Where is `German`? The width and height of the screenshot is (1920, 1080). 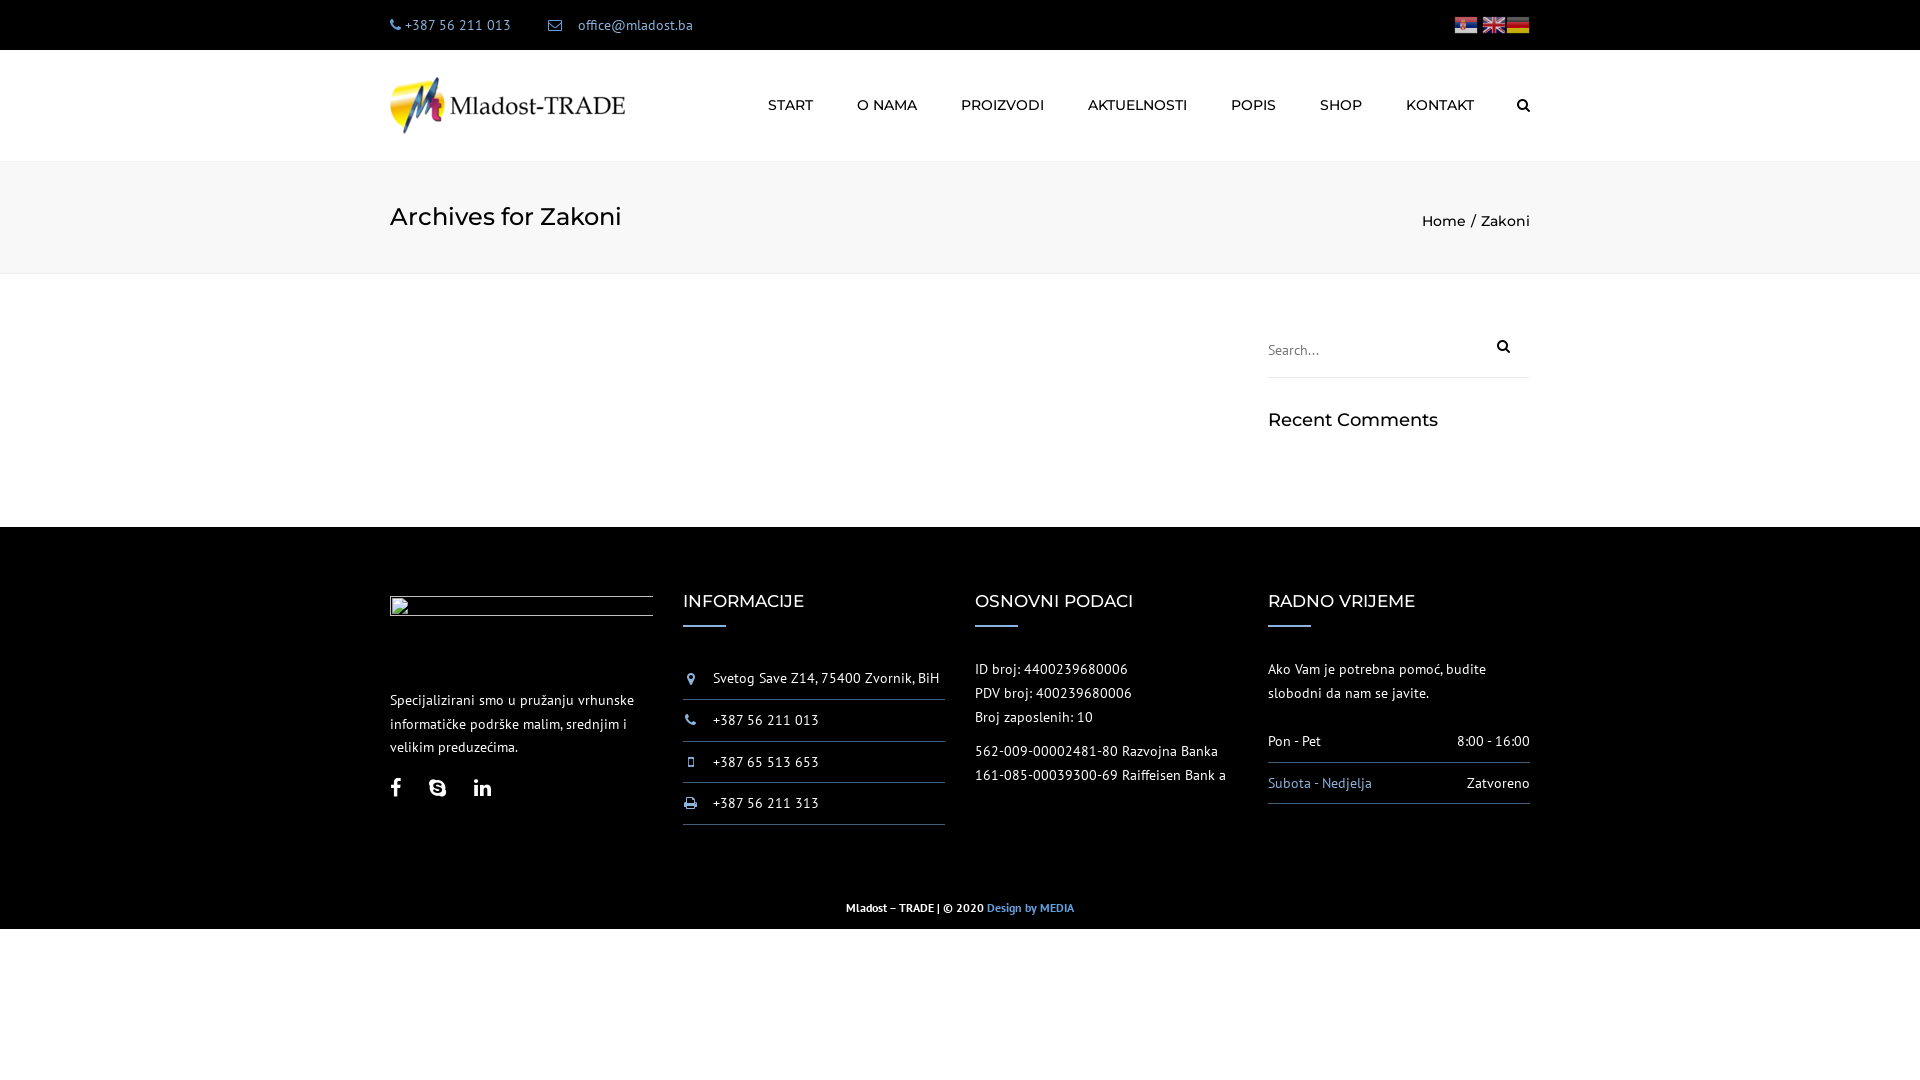
German is located at coordinates (1518, 24).